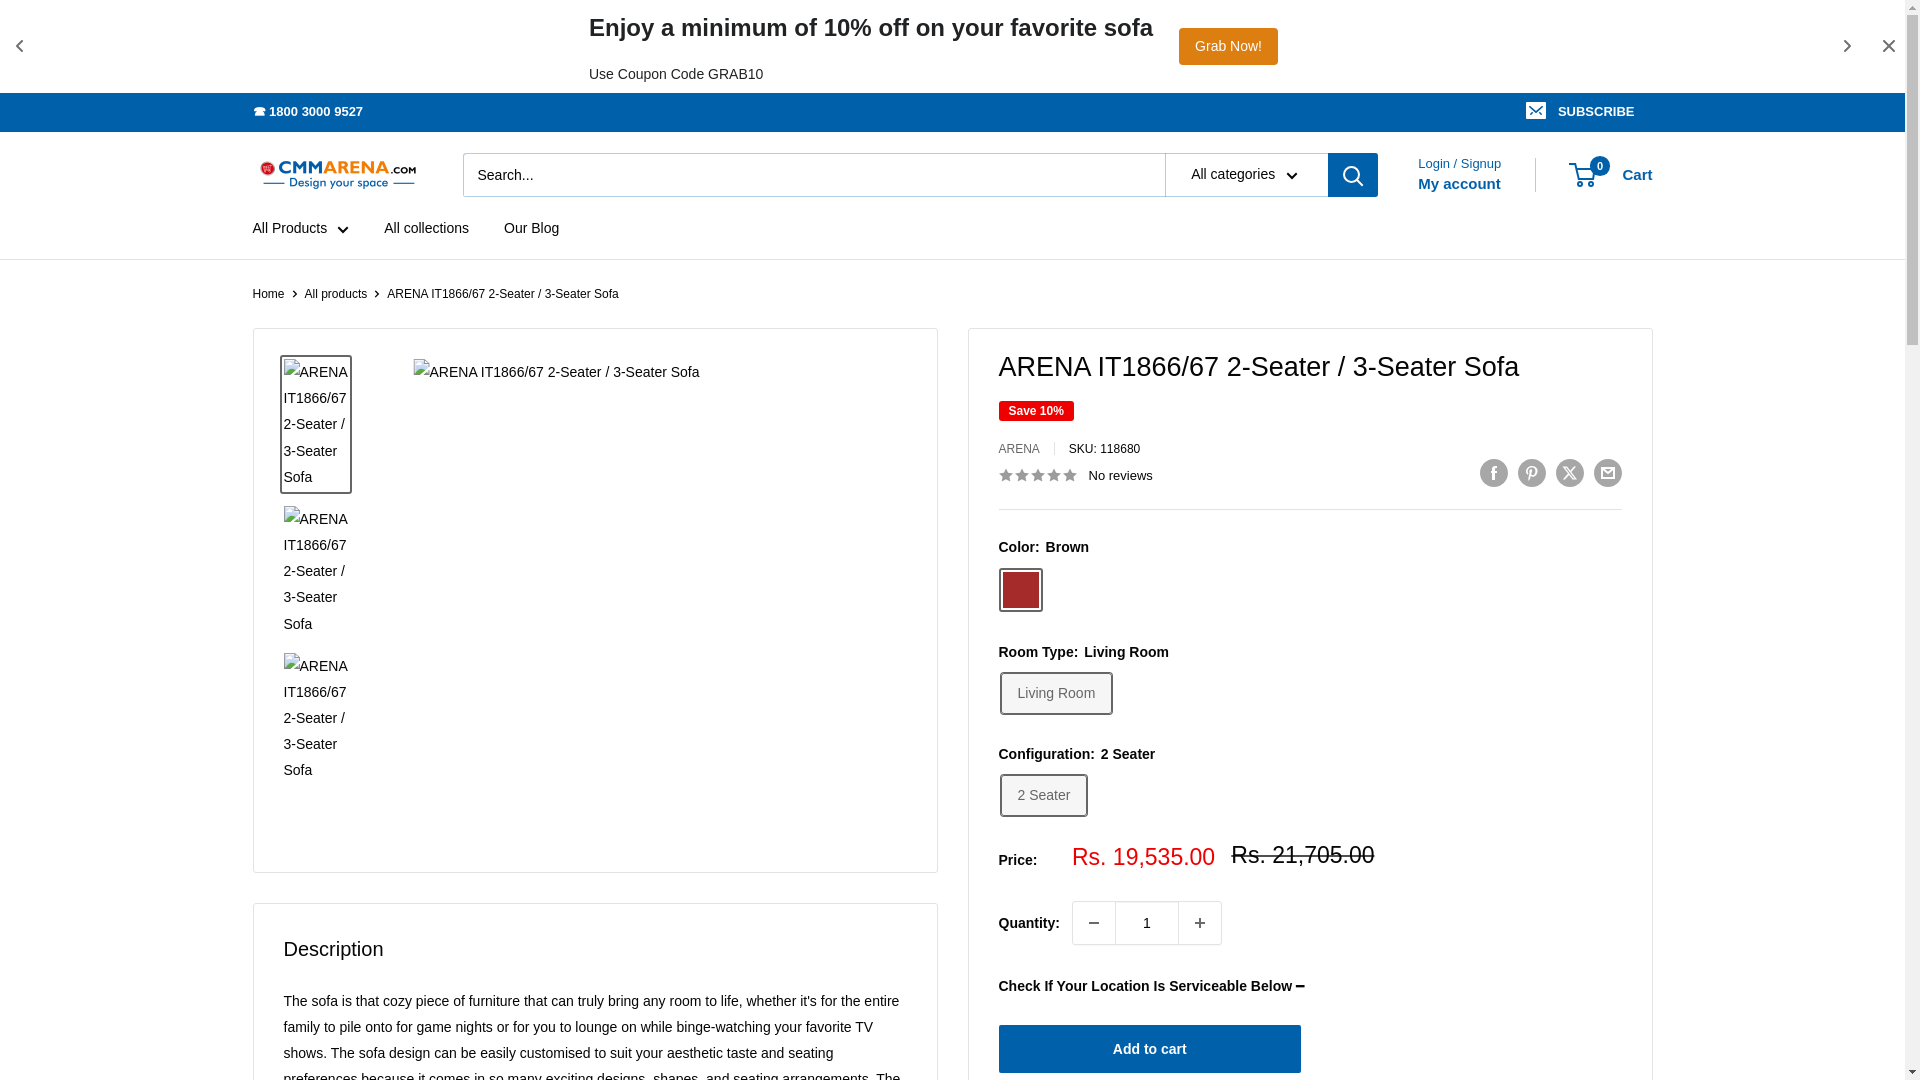 The image size is (1920, 1080). Describe the element at coordinates (300, 227) in the screenshot. I see `All Products` at that location.